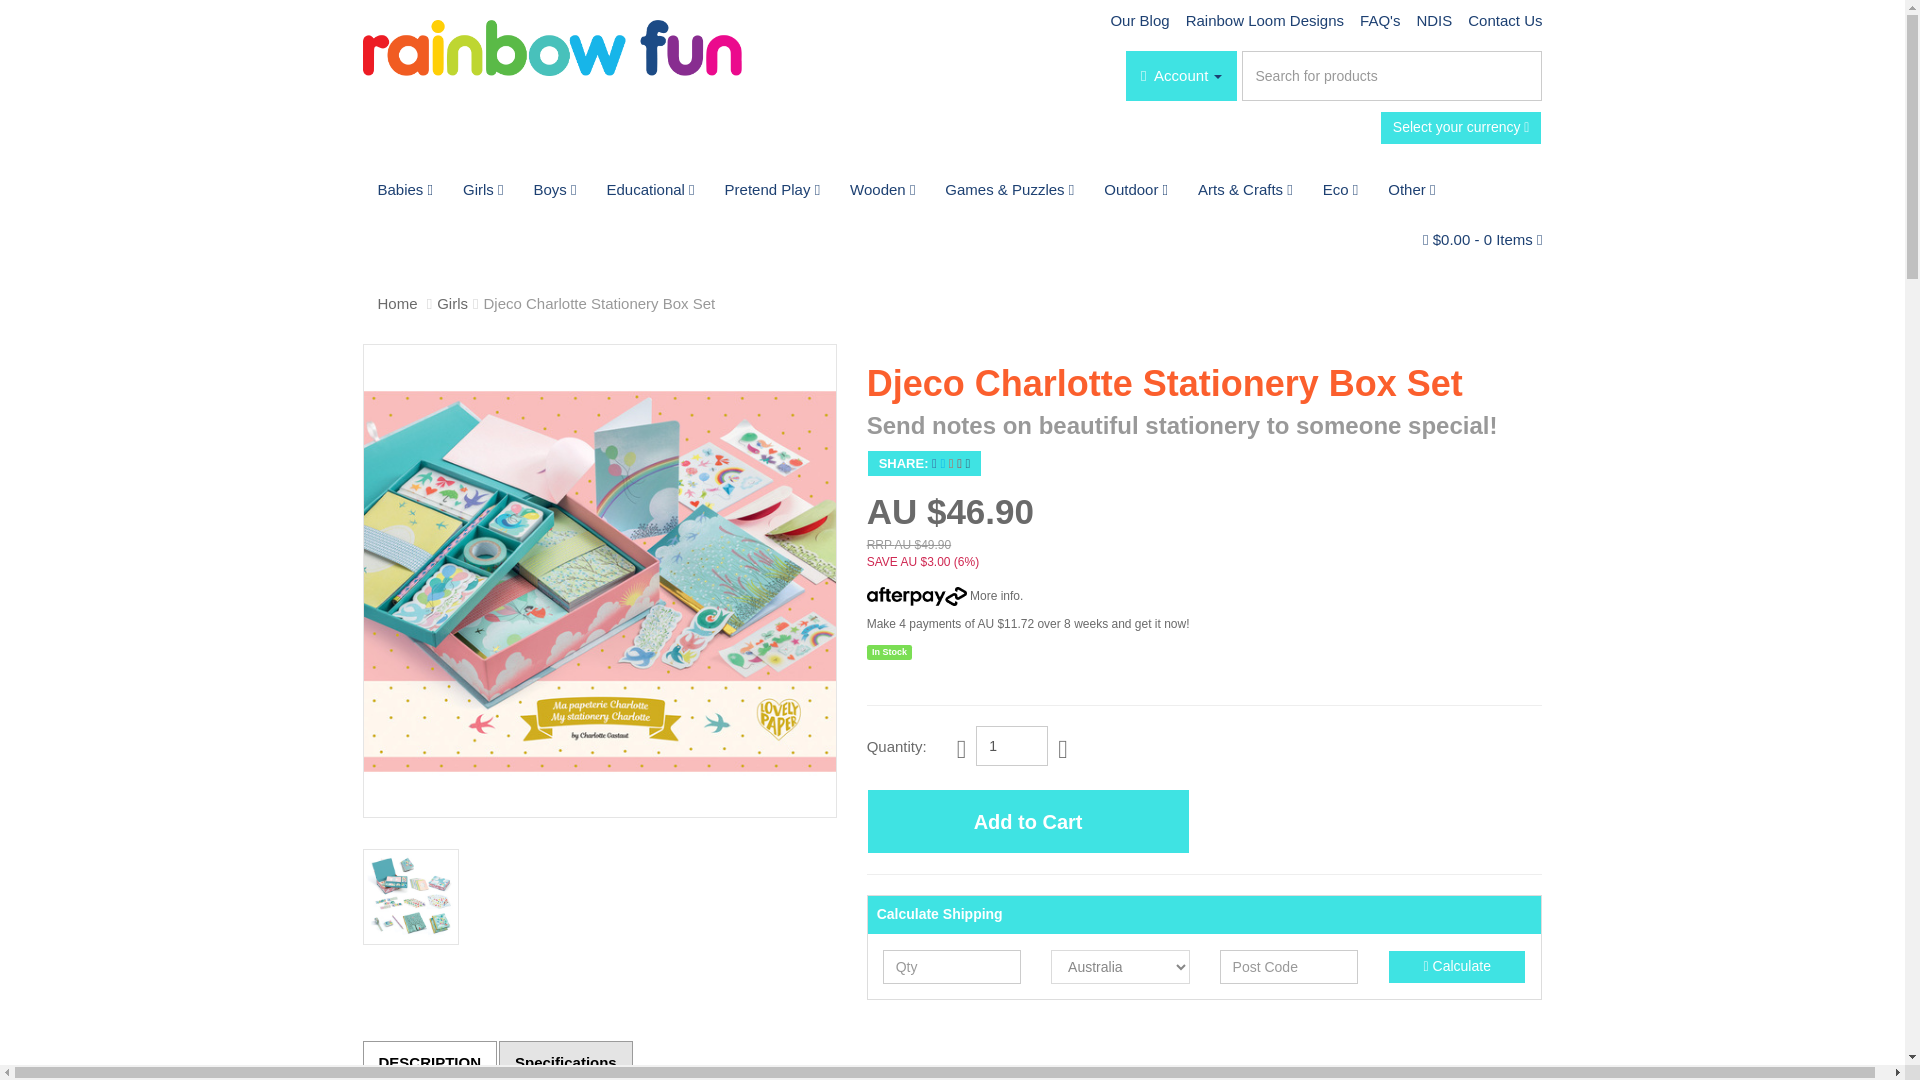 The image size is (1920, 1080). Describe the element at coordinates (1012, 745) in the screenshot. I see `1` at that location.